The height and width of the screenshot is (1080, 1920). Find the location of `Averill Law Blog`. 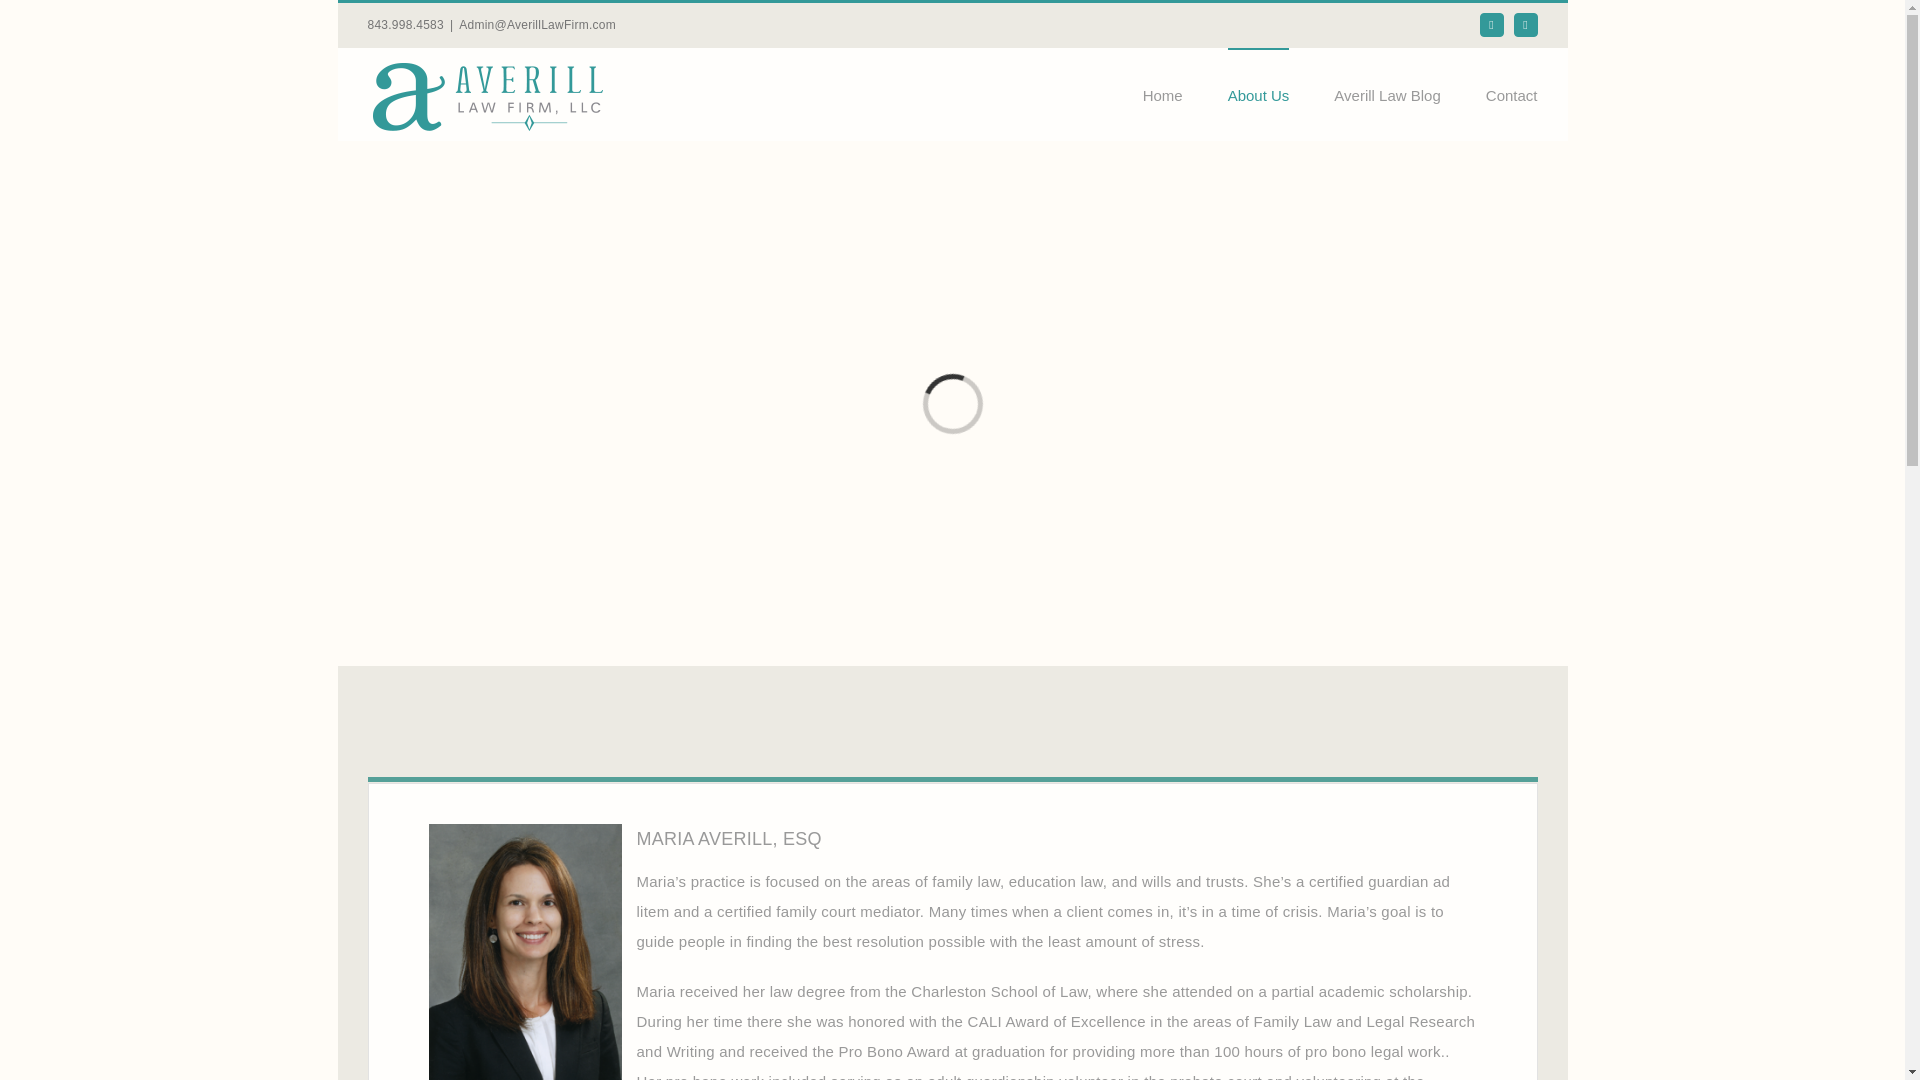

Averill Law Blog is located at coordinates (1387, 94).